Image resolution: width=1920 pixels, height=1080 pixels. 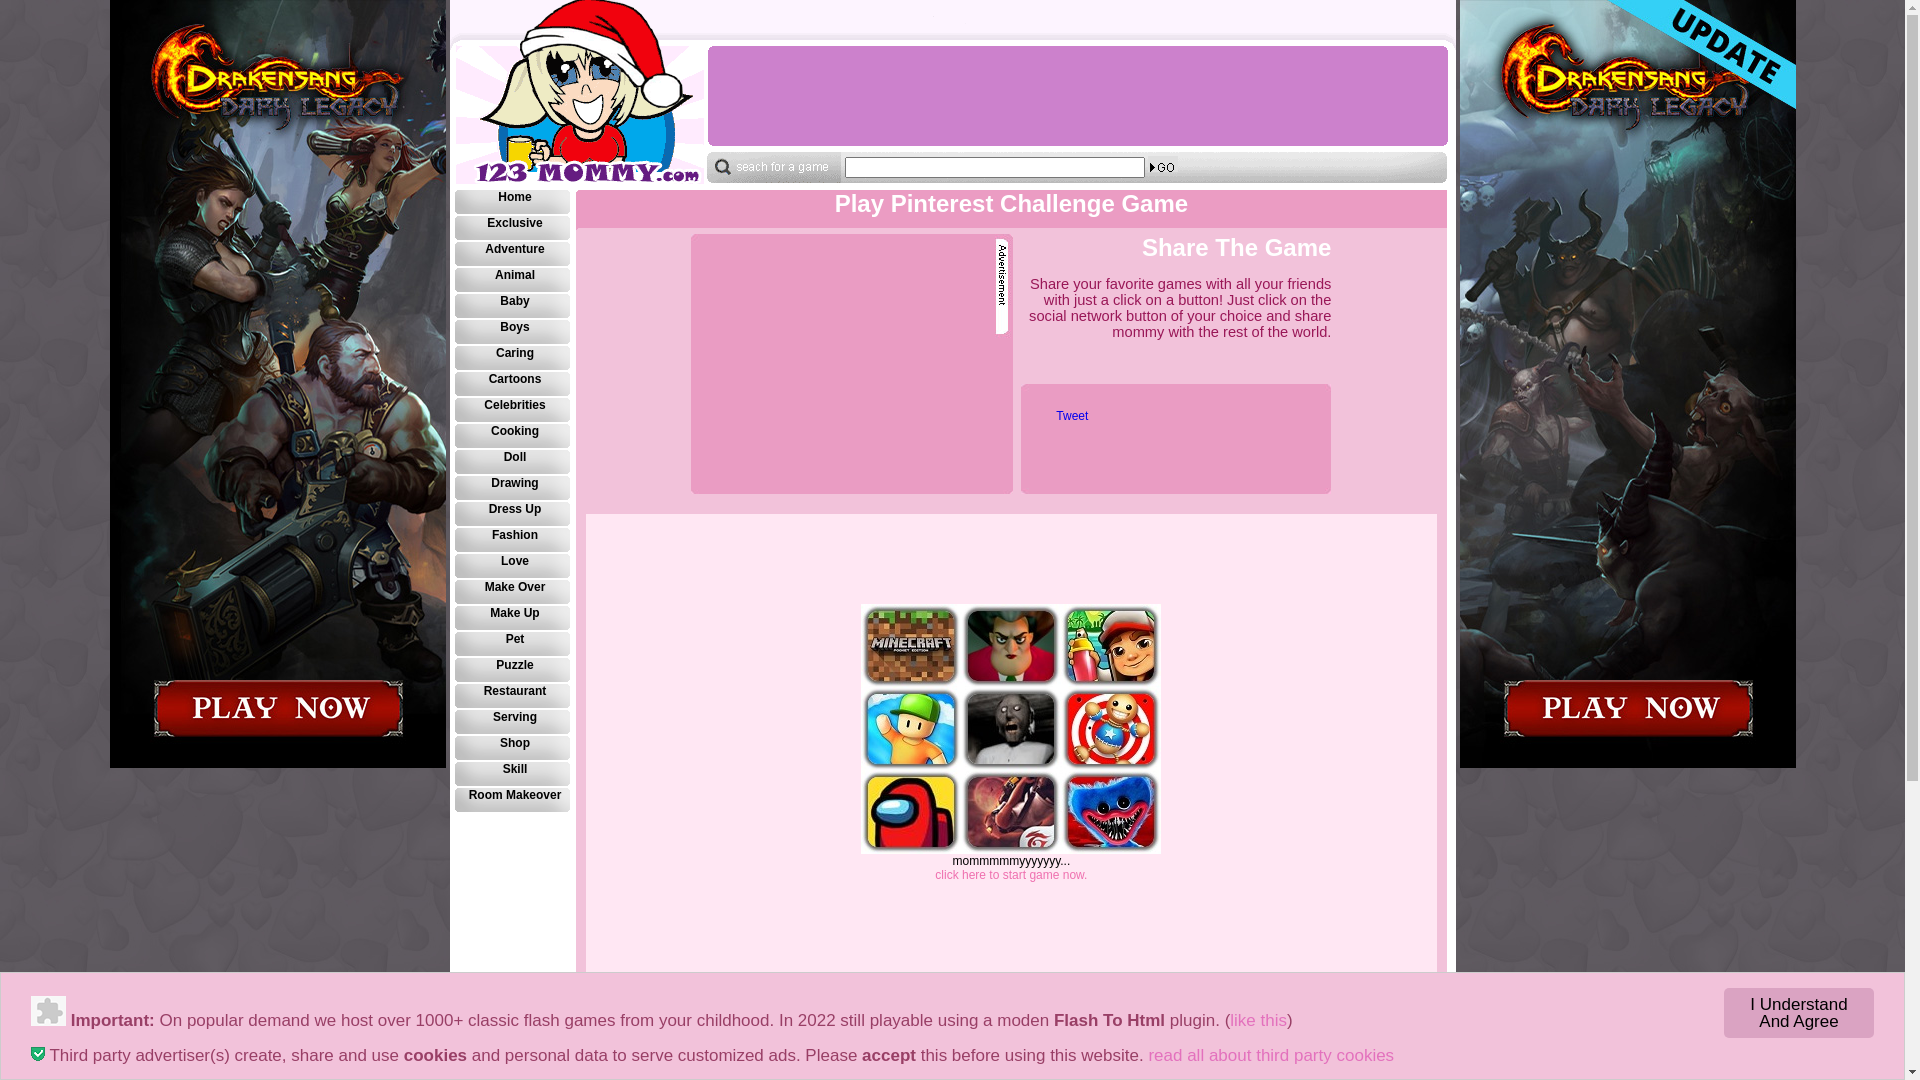 What do you see at coordinates (1271, 1056) in the screenshot?
I see `read all about third party cookies` at bounding box center [1271, 1056].